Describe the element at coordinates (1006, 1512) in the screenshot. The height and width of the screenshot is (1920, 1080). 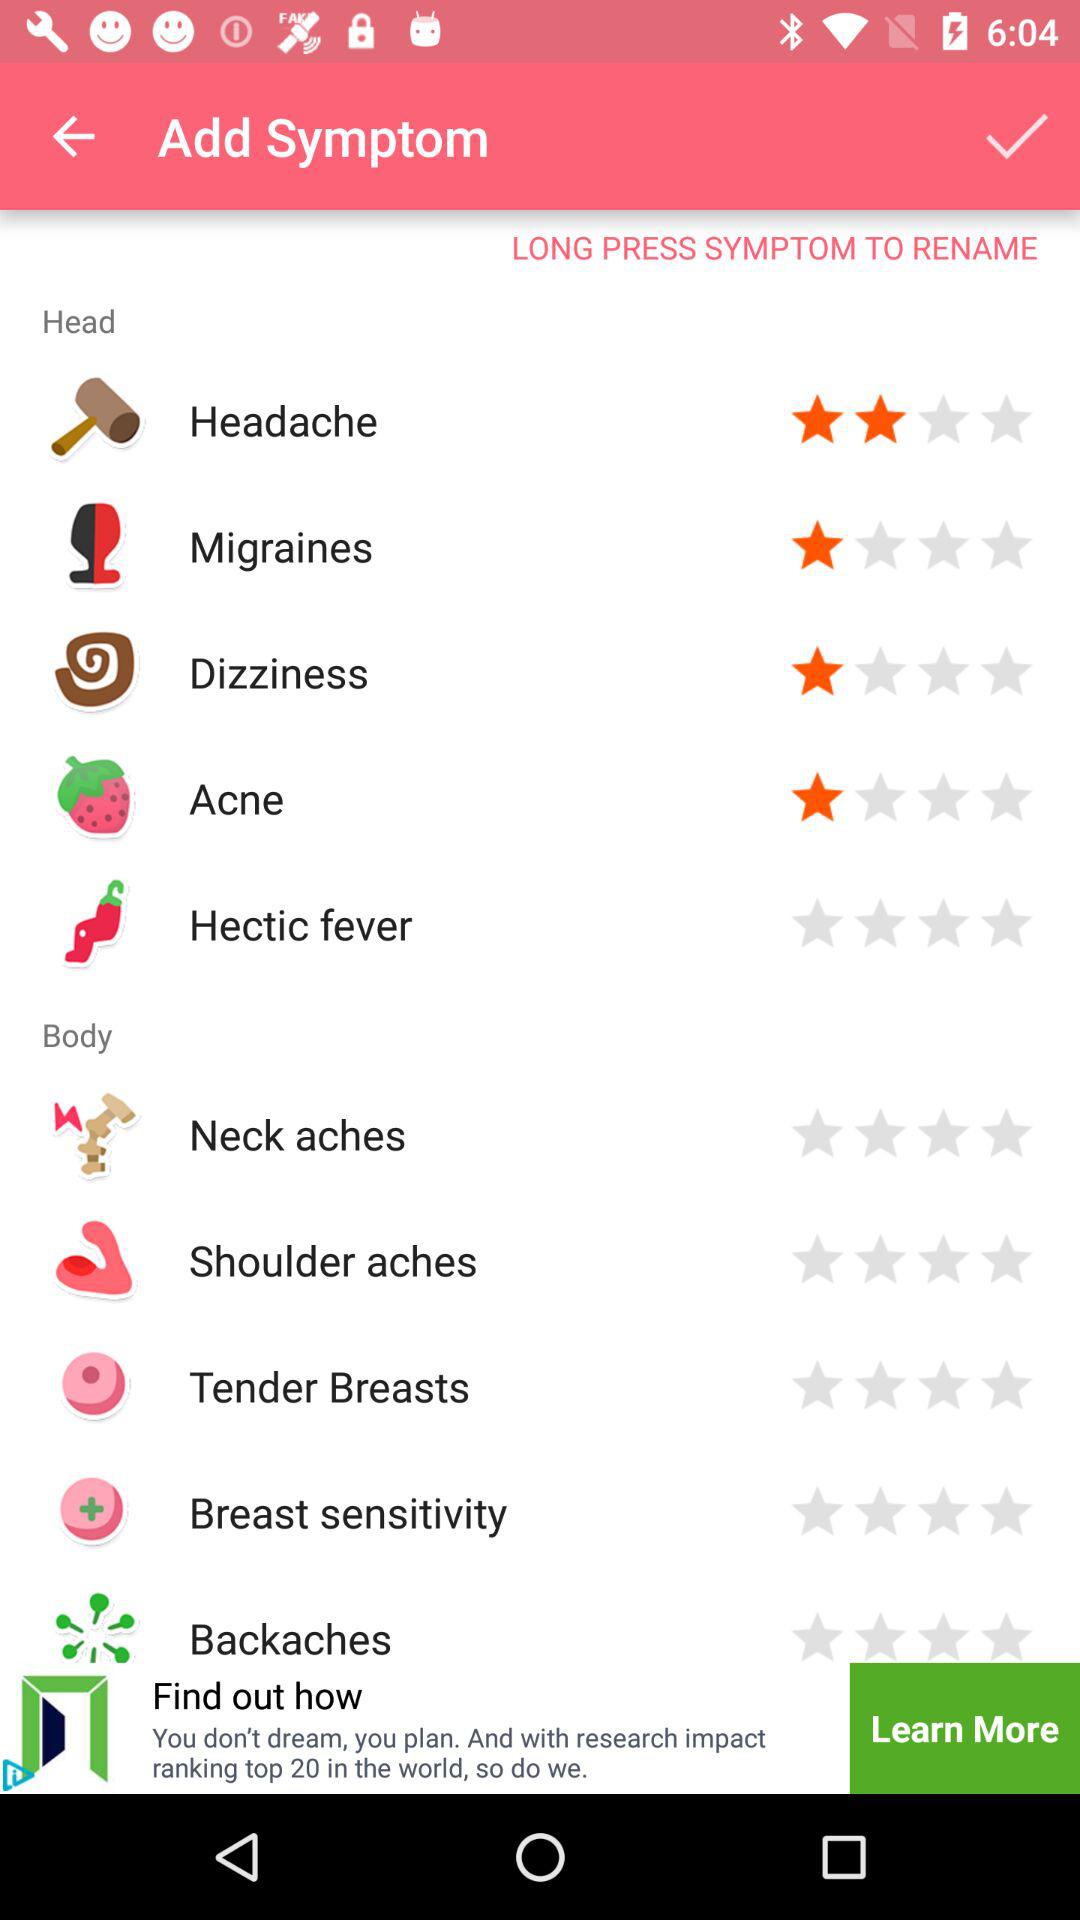
I see `rate button` at that location.